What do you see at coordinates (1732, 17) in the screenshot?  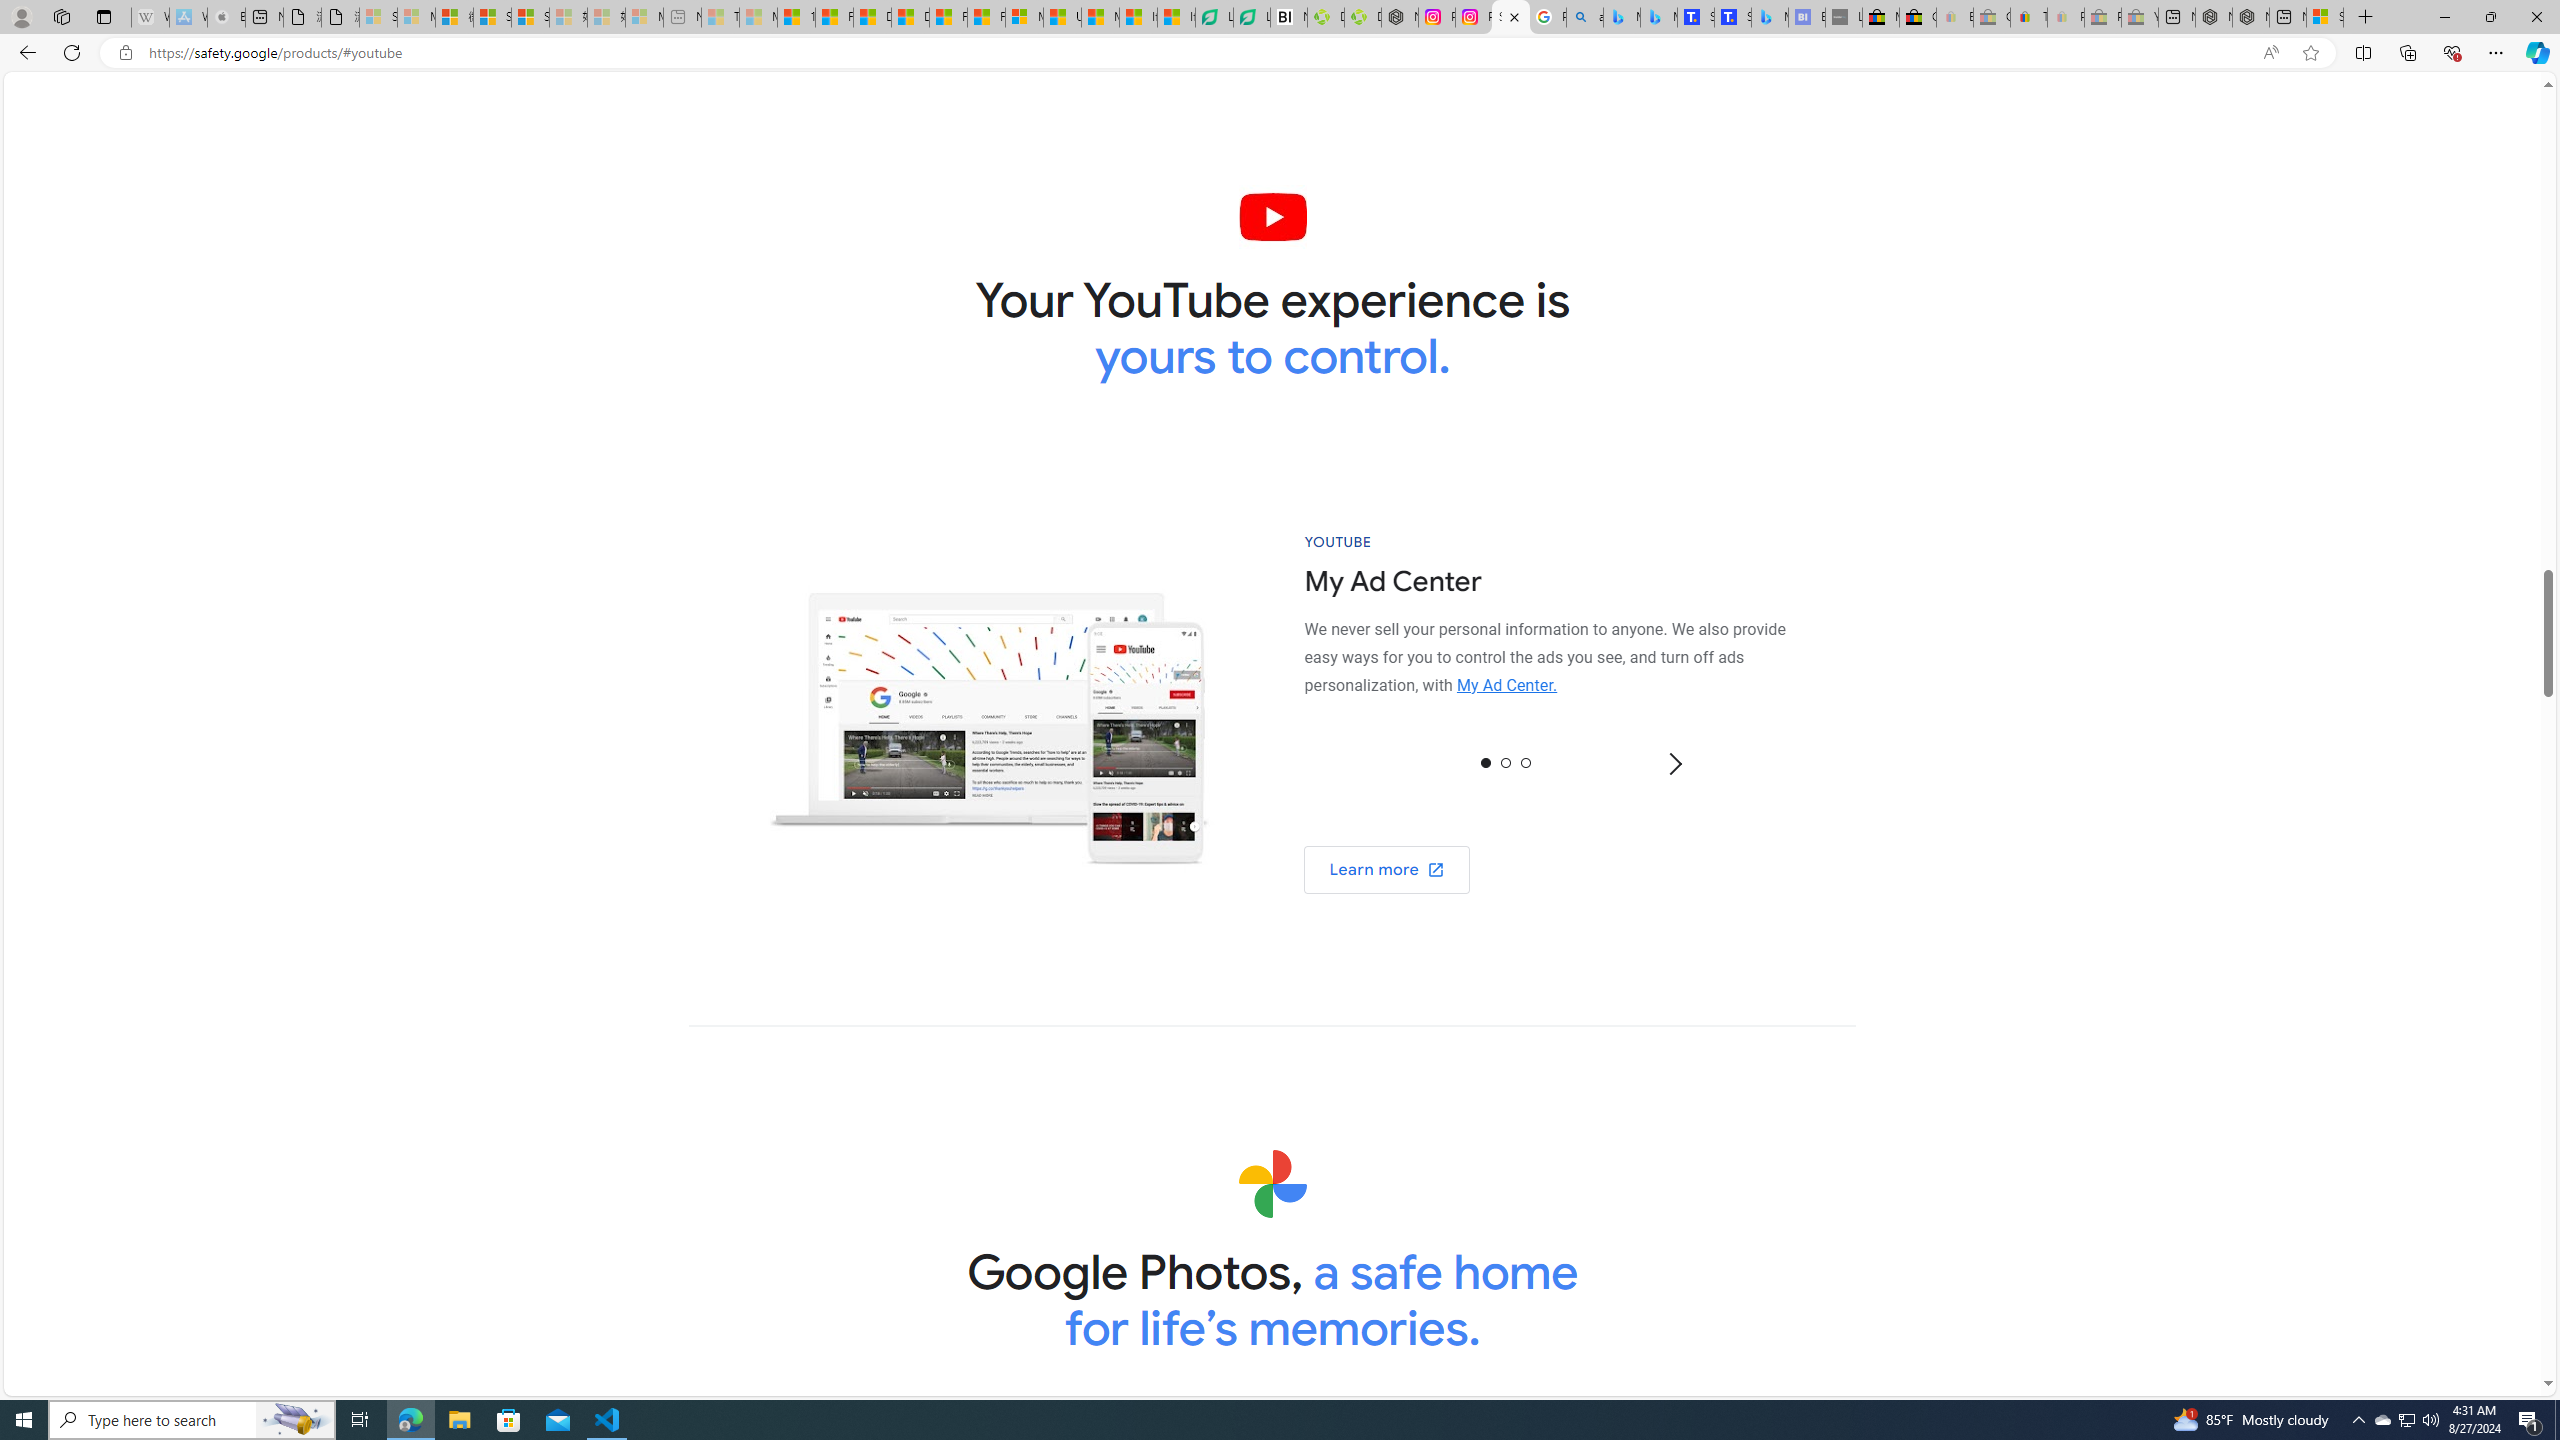 I see `Shangri-La Bangkok, Hotel reviews and Room rates` at bounding box center [1732, 17].